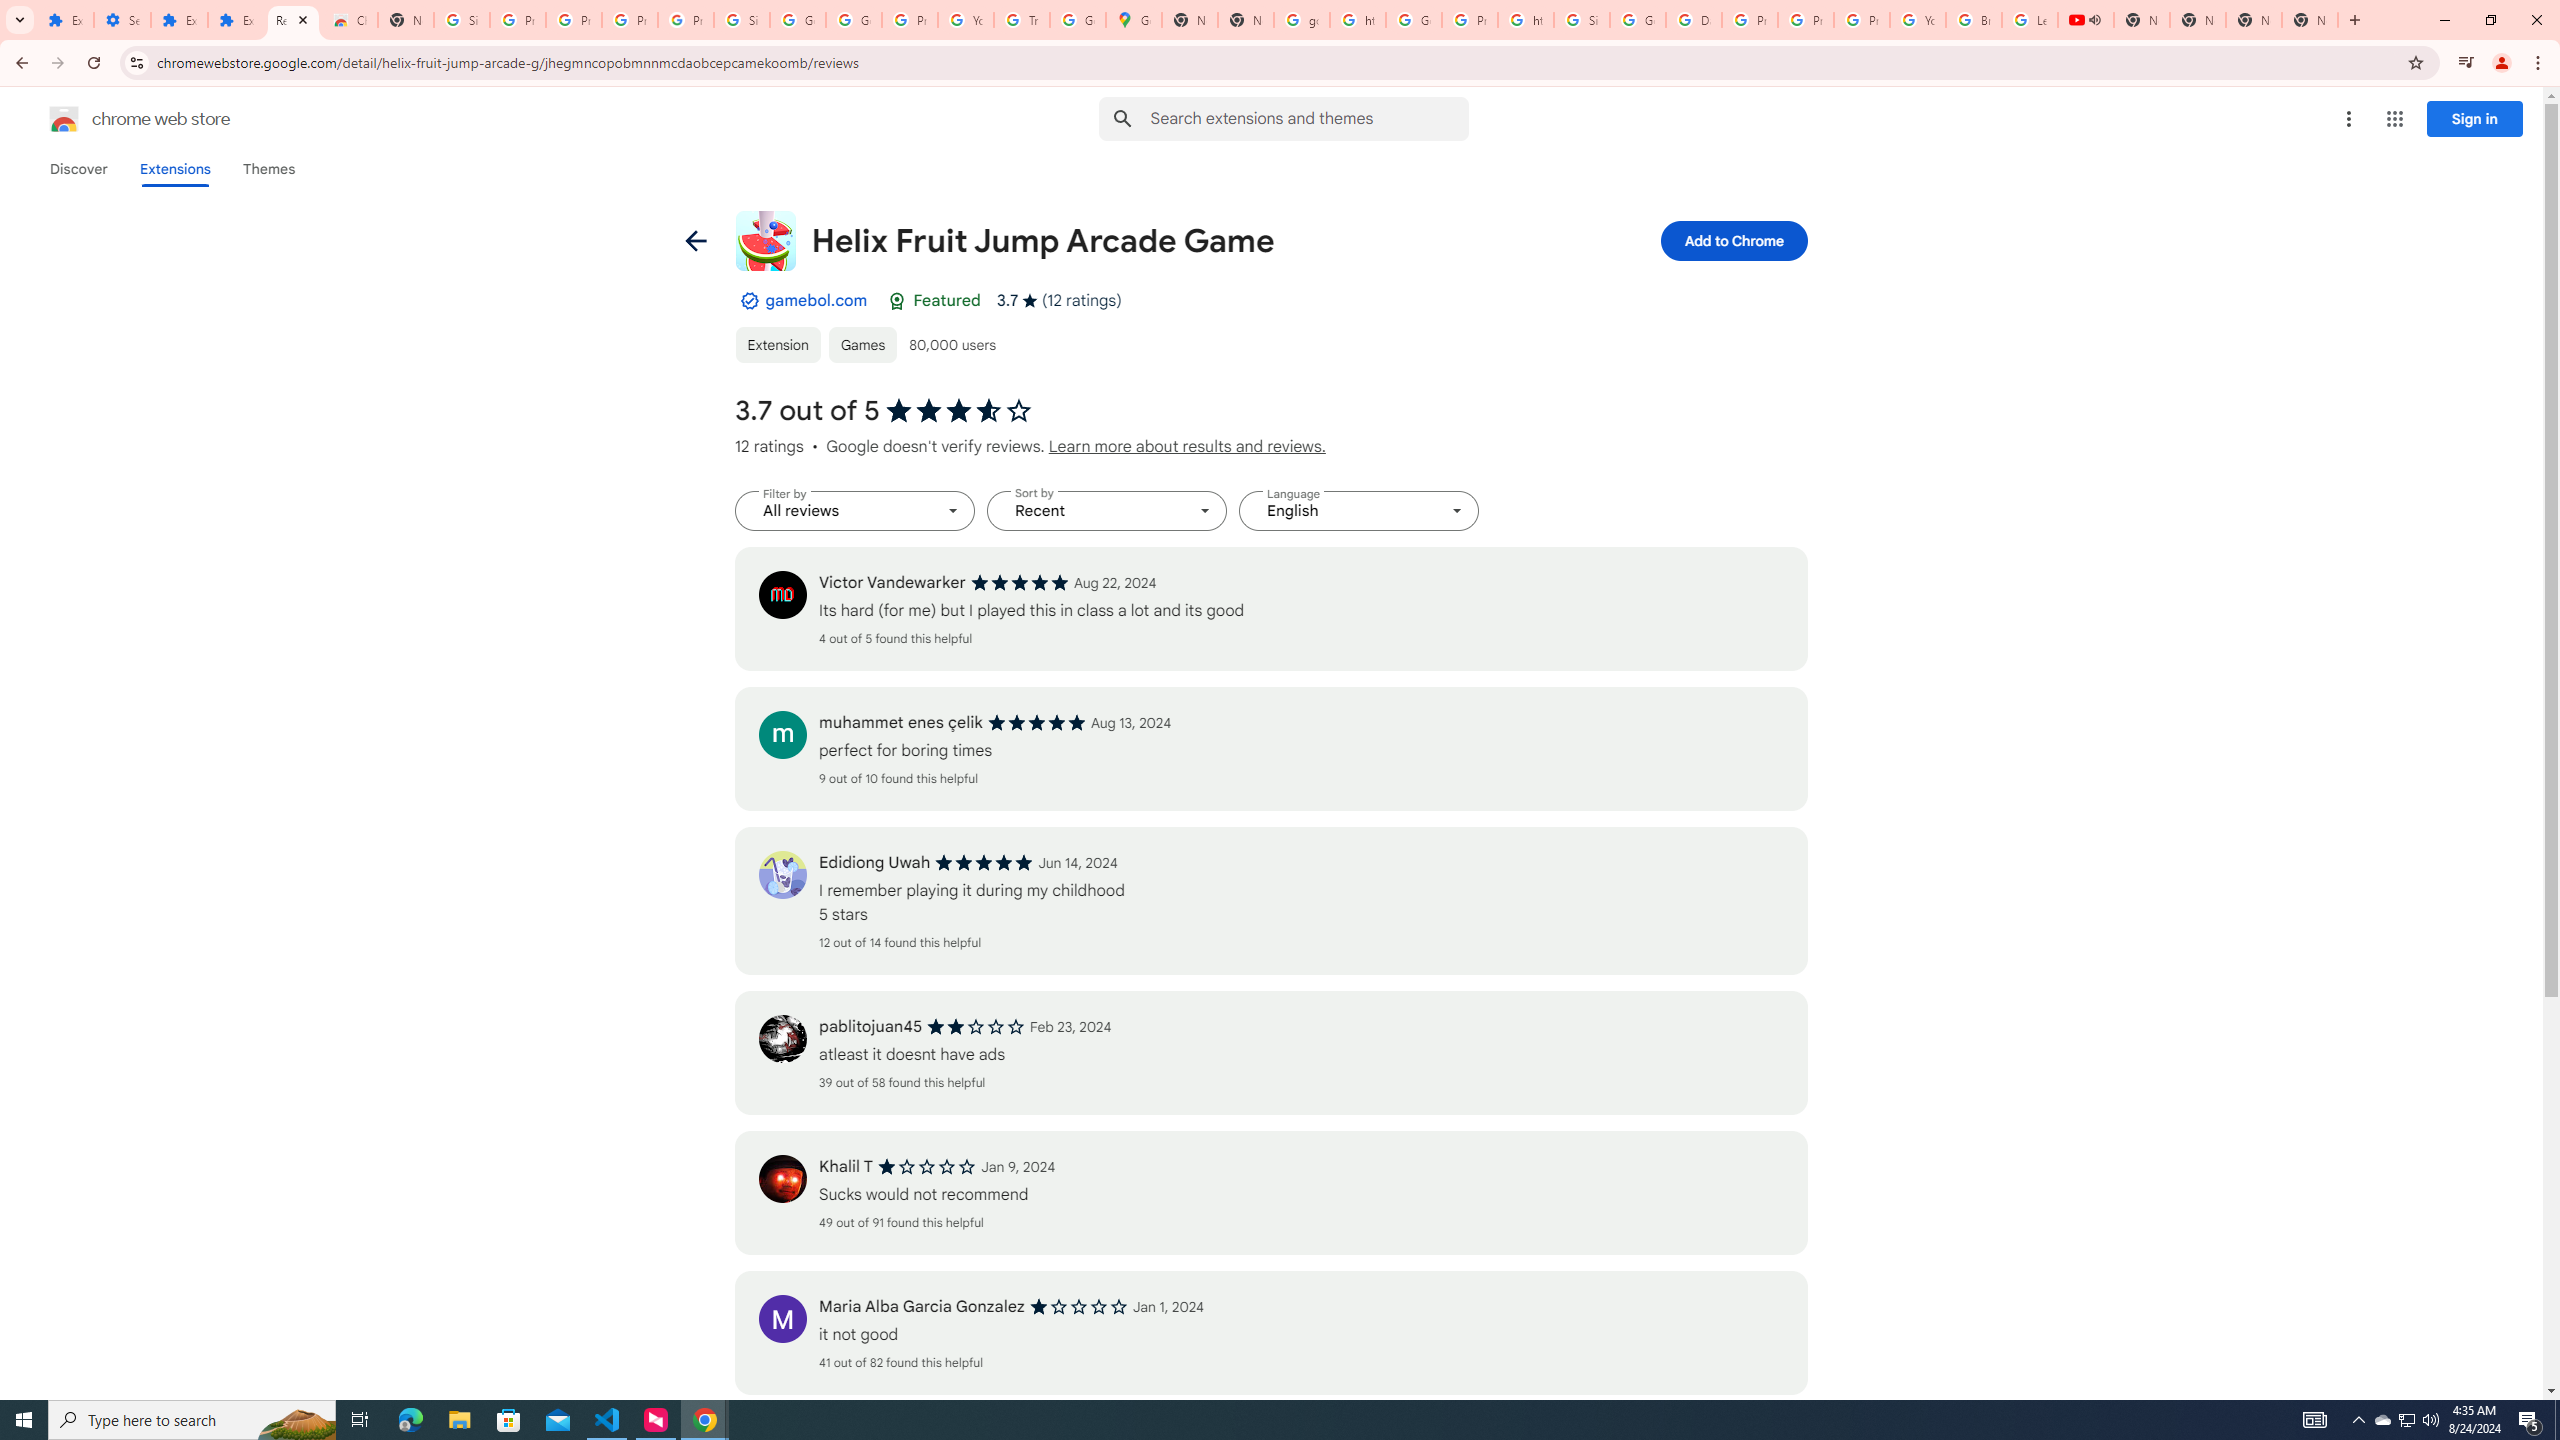  I want to click on Discover, so click(78, 169).